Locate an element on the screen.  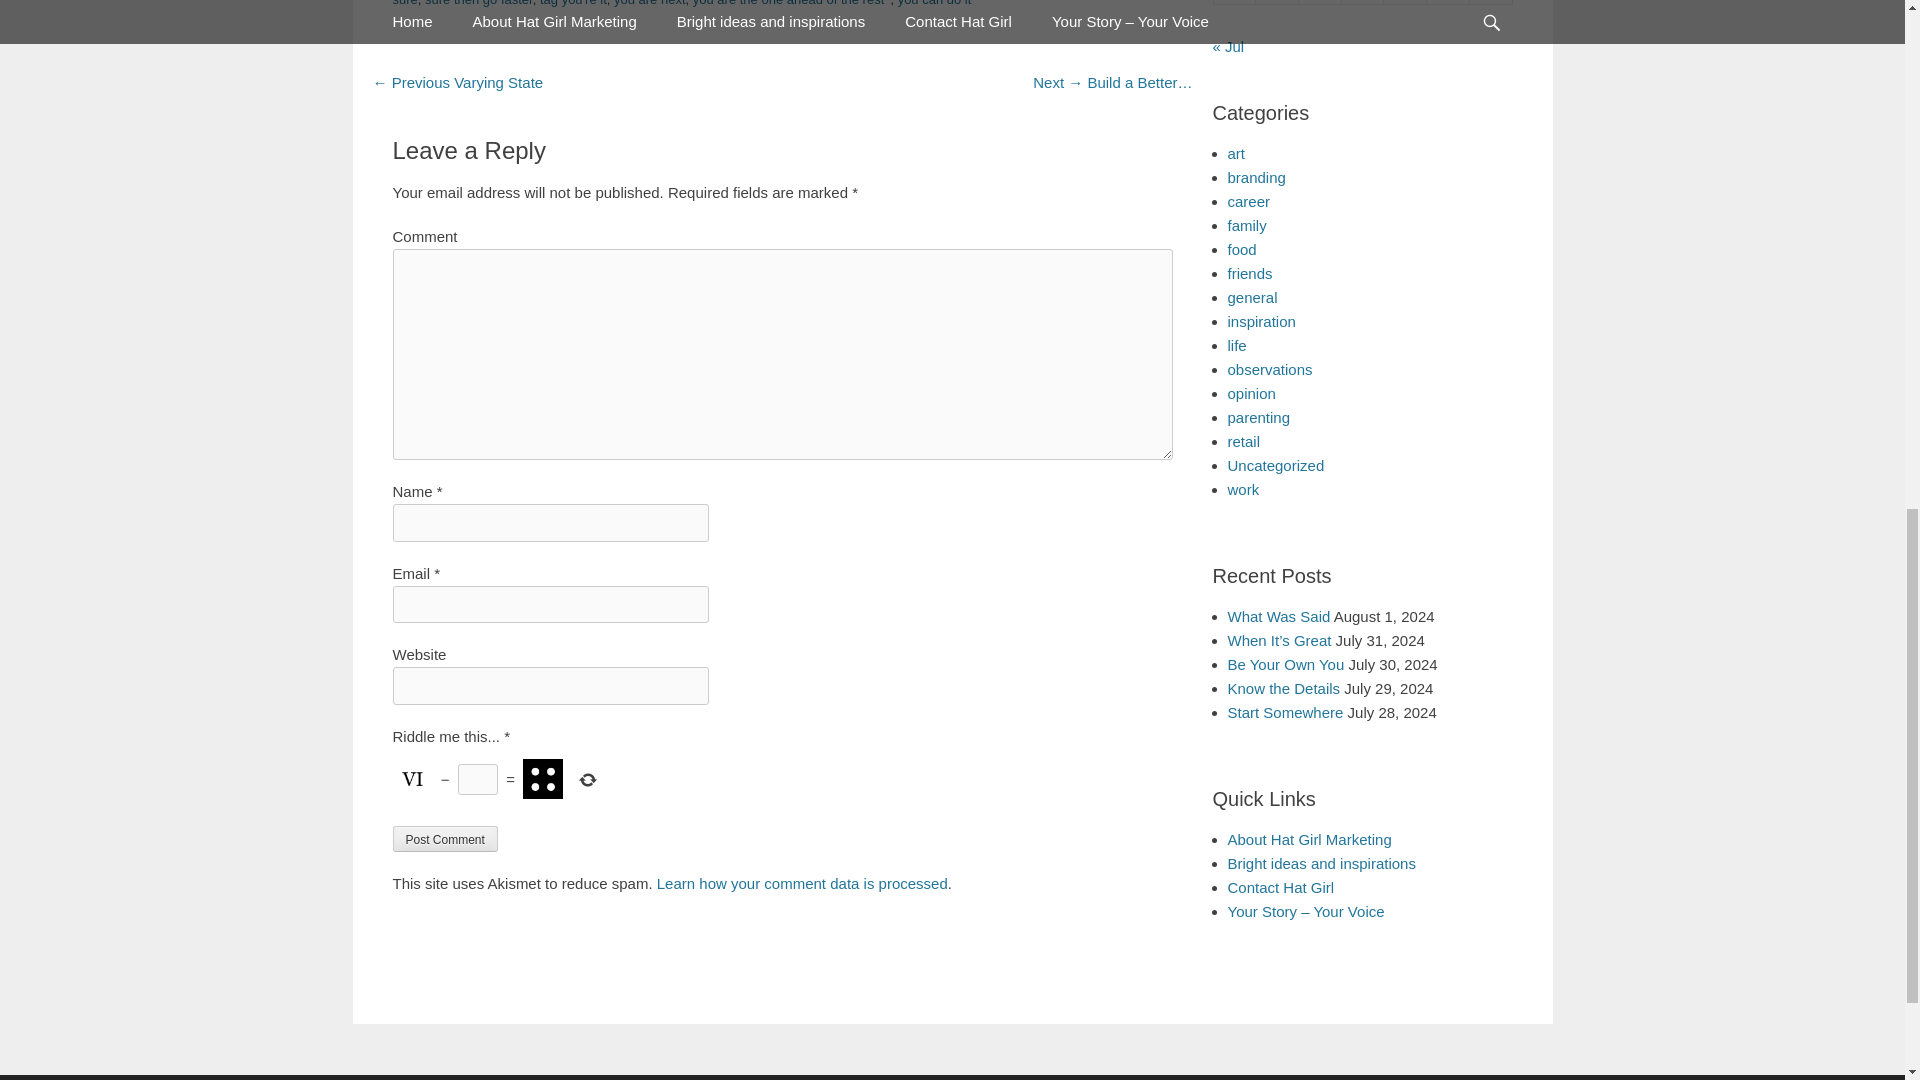
you are next is located at coordinates (650, 3).